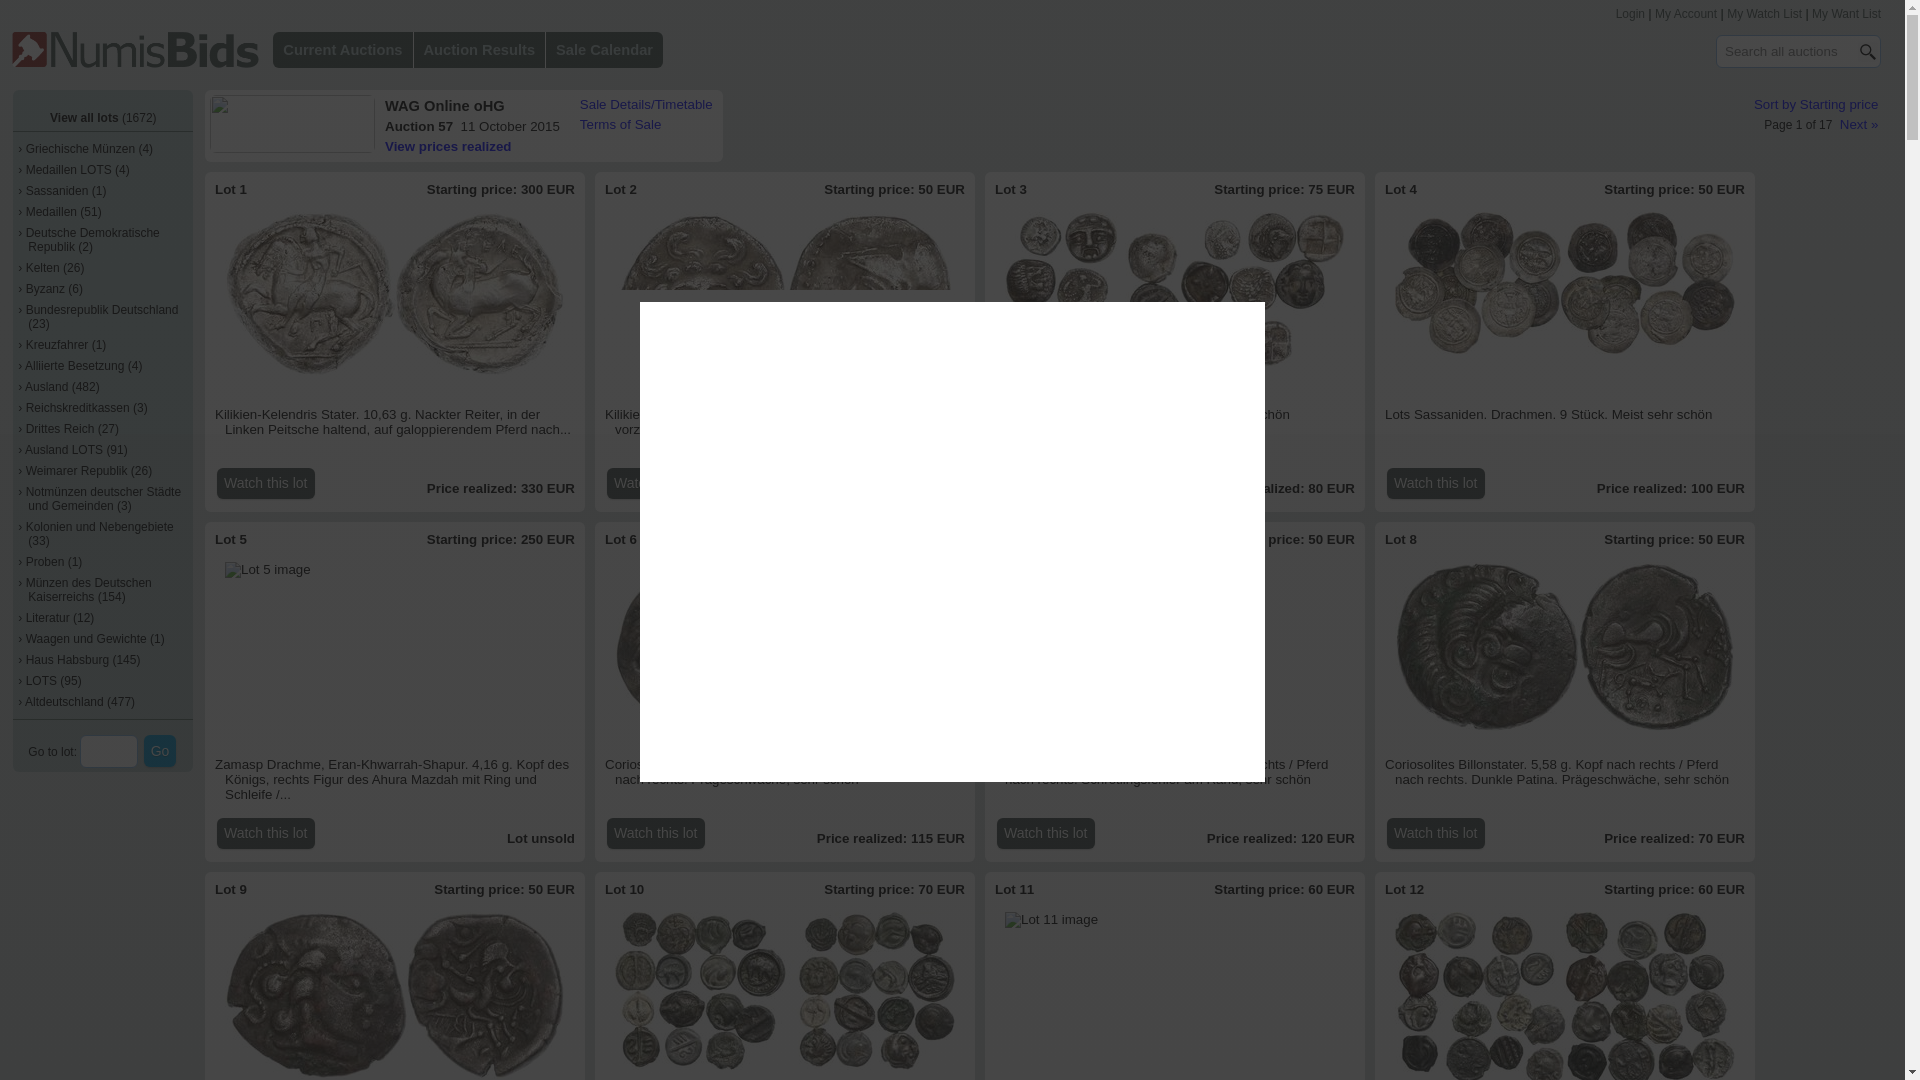 The height and width of the screenshot is (1080, 1920). Describe the element at coordinates (1686, 13) in the screenshot. I see `My Account` at that location.